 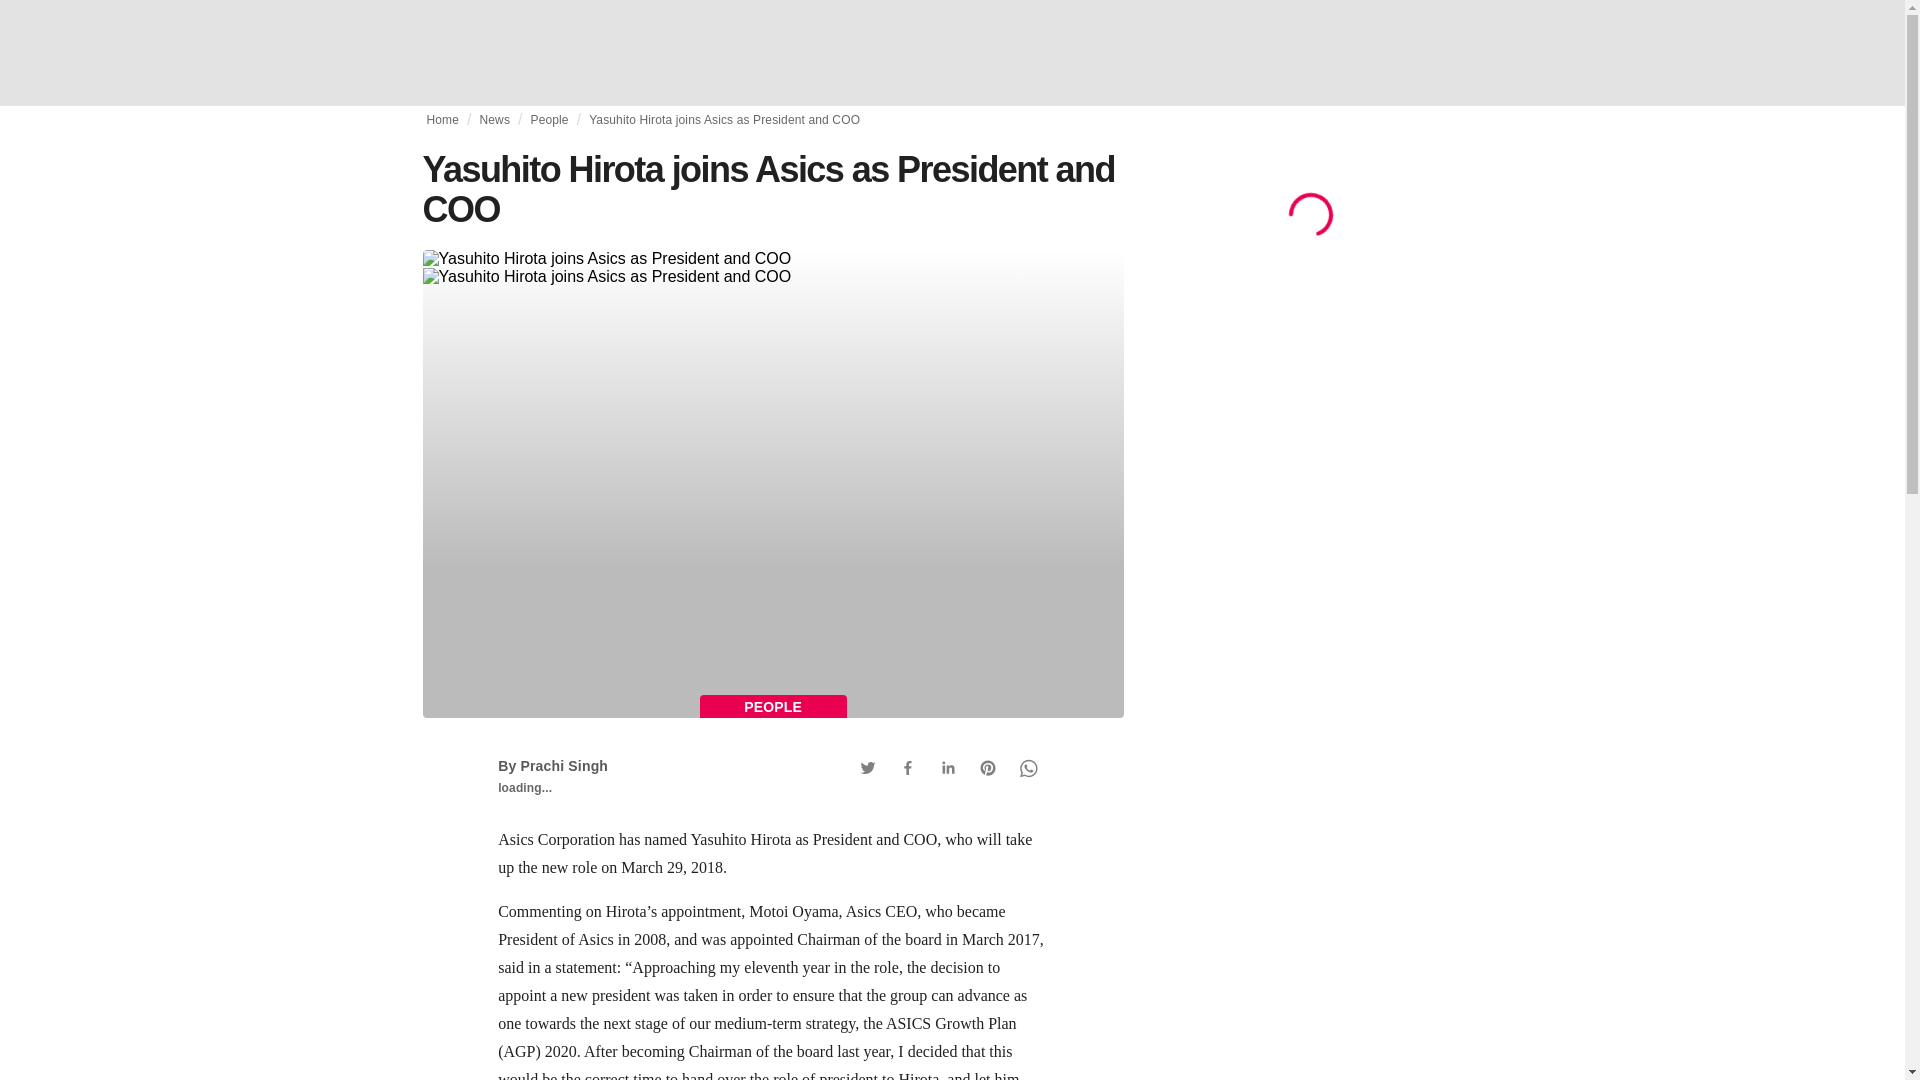 I want to click on Yasuhito Hirota joins Asics as President and COO, so click(x=724, y=120).